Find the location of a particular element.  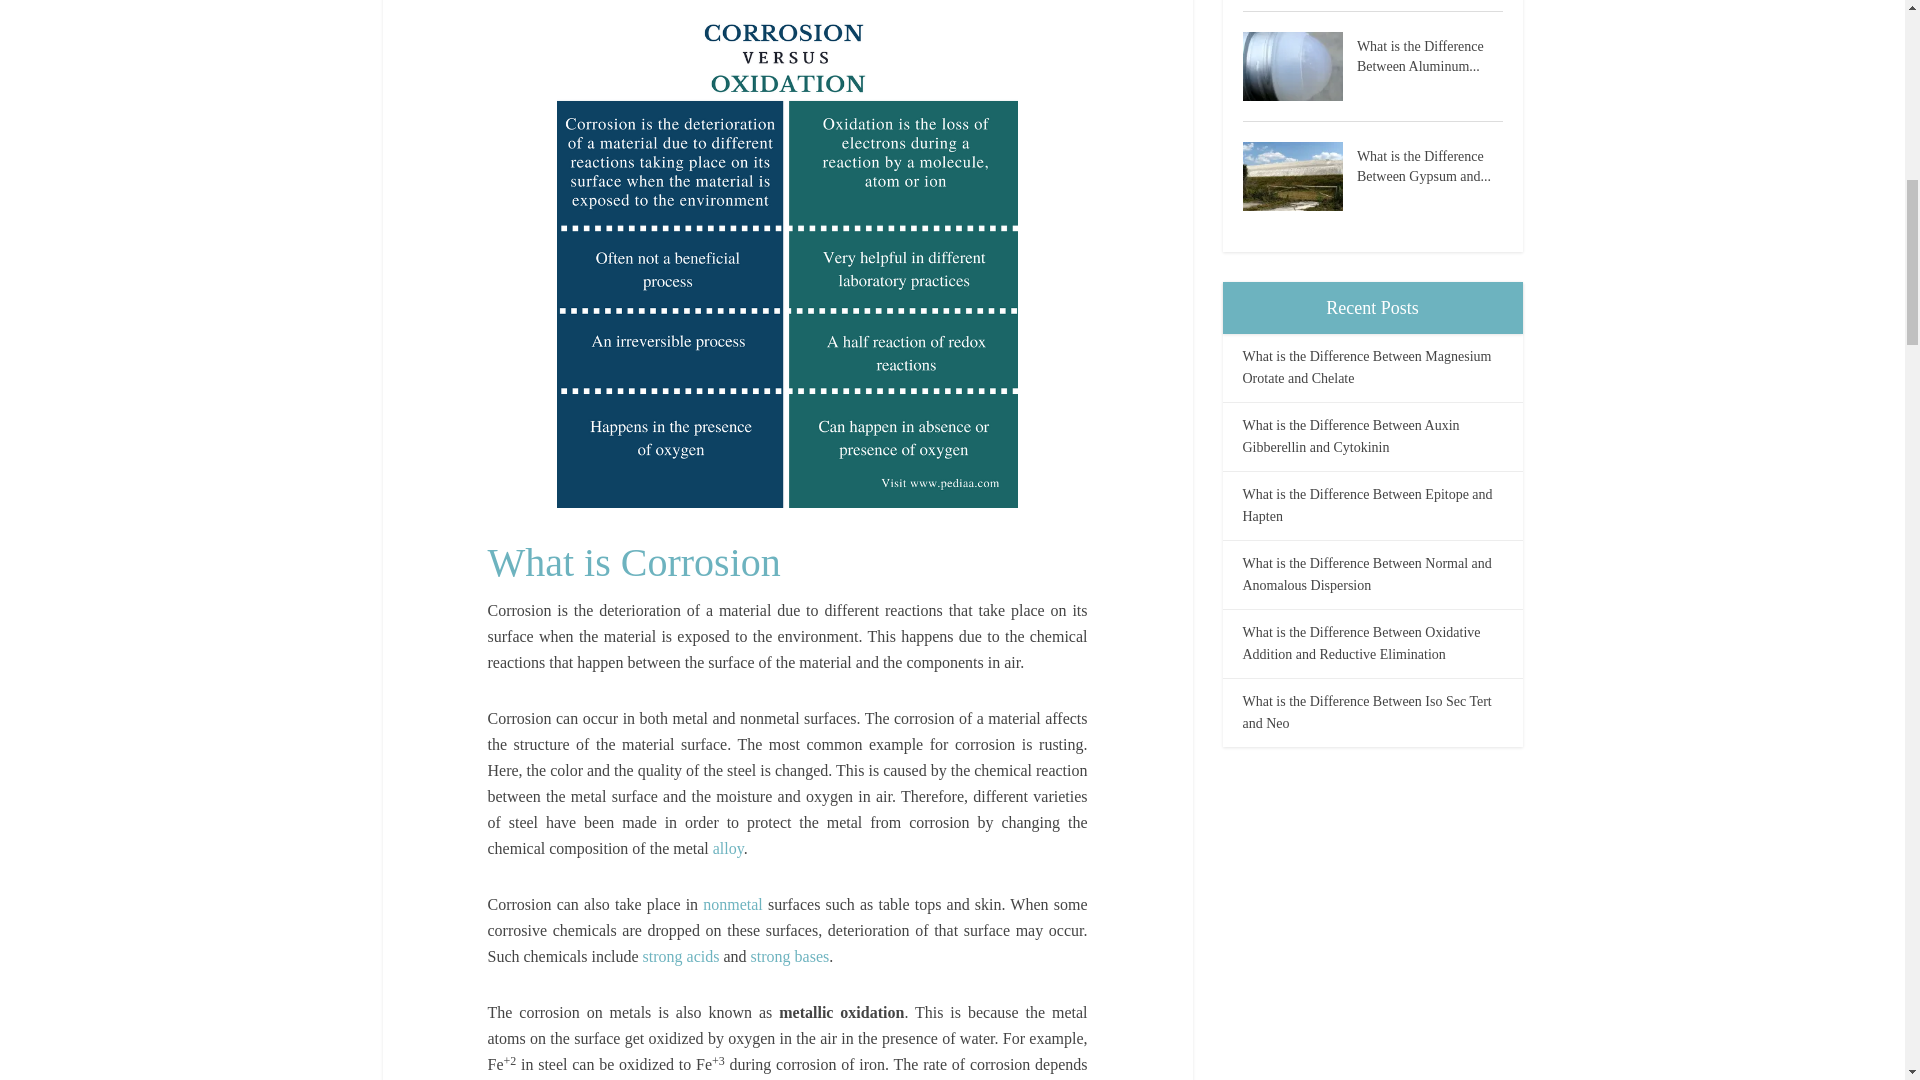

alloy is located at coordinates (728, 848).